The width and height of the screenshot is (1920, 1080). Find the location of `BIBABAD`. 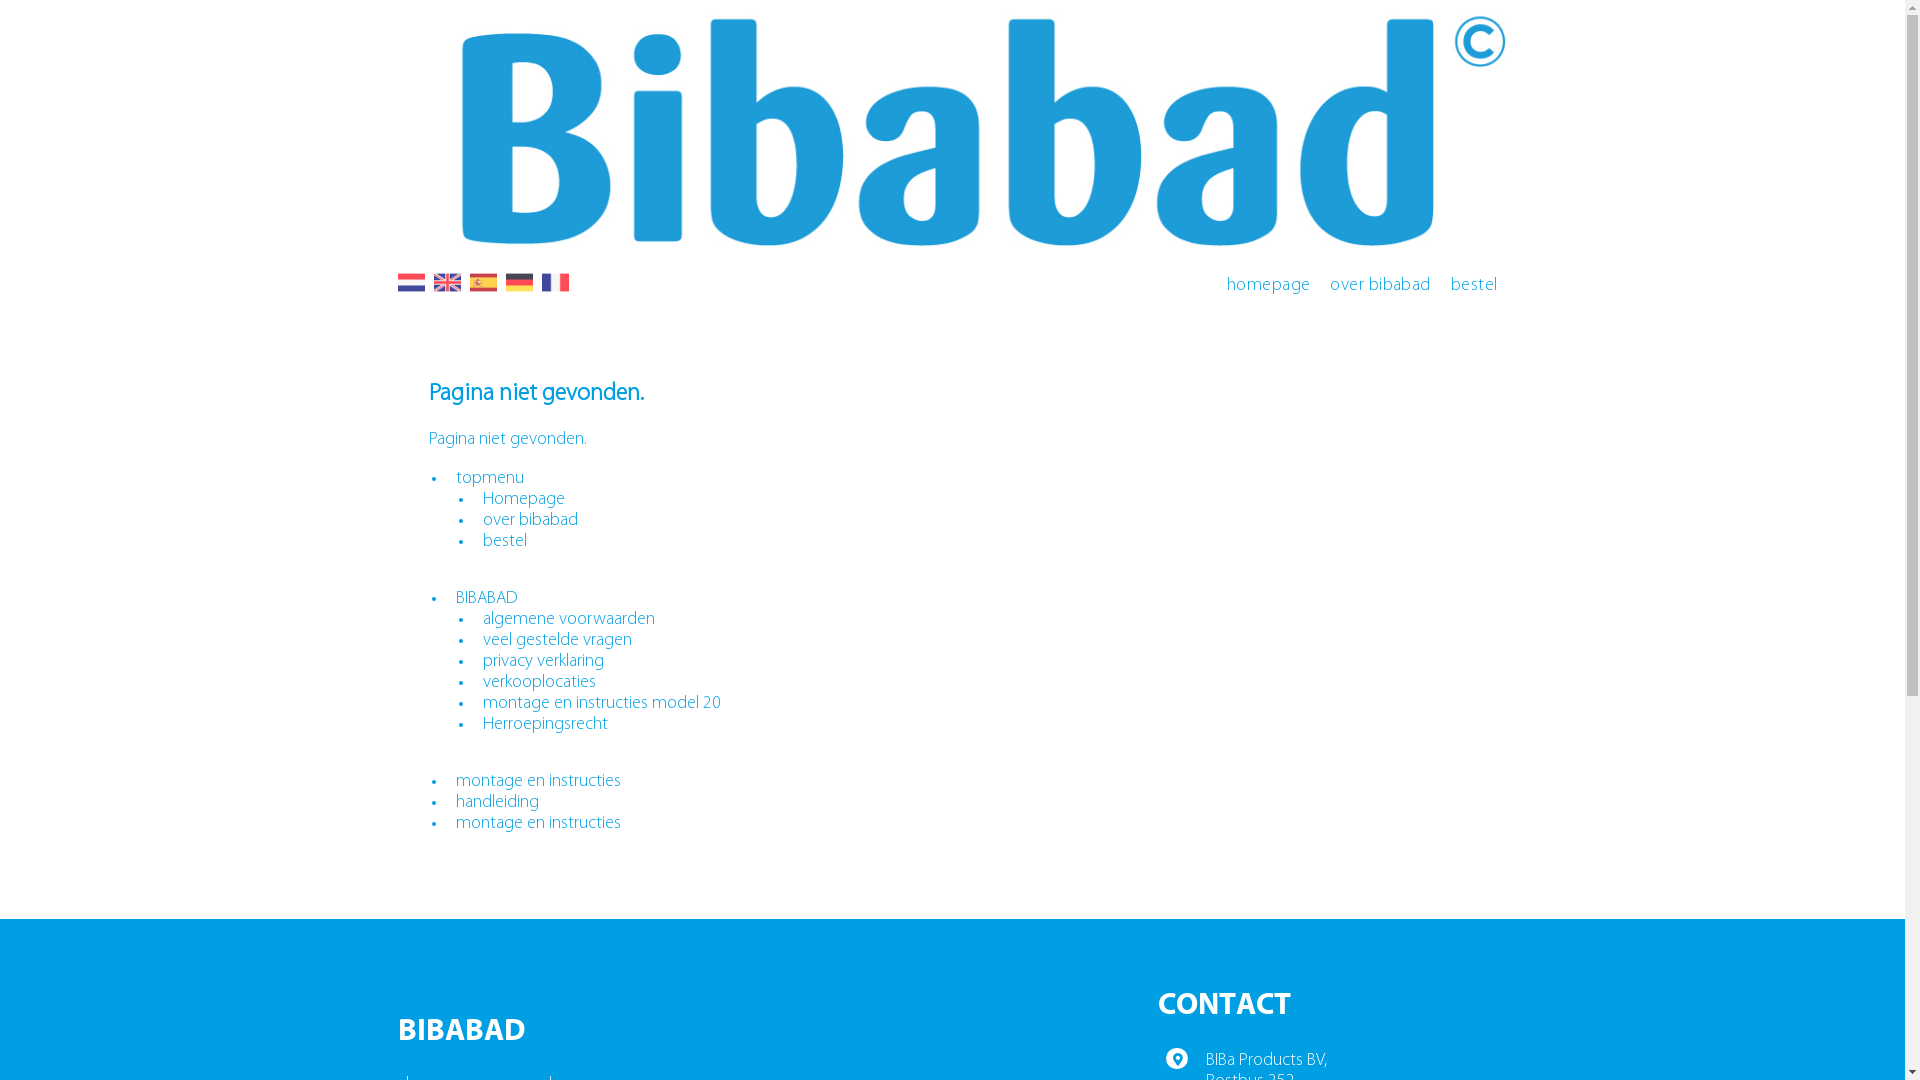

BIBABAD is located at coordinates (487, 598).